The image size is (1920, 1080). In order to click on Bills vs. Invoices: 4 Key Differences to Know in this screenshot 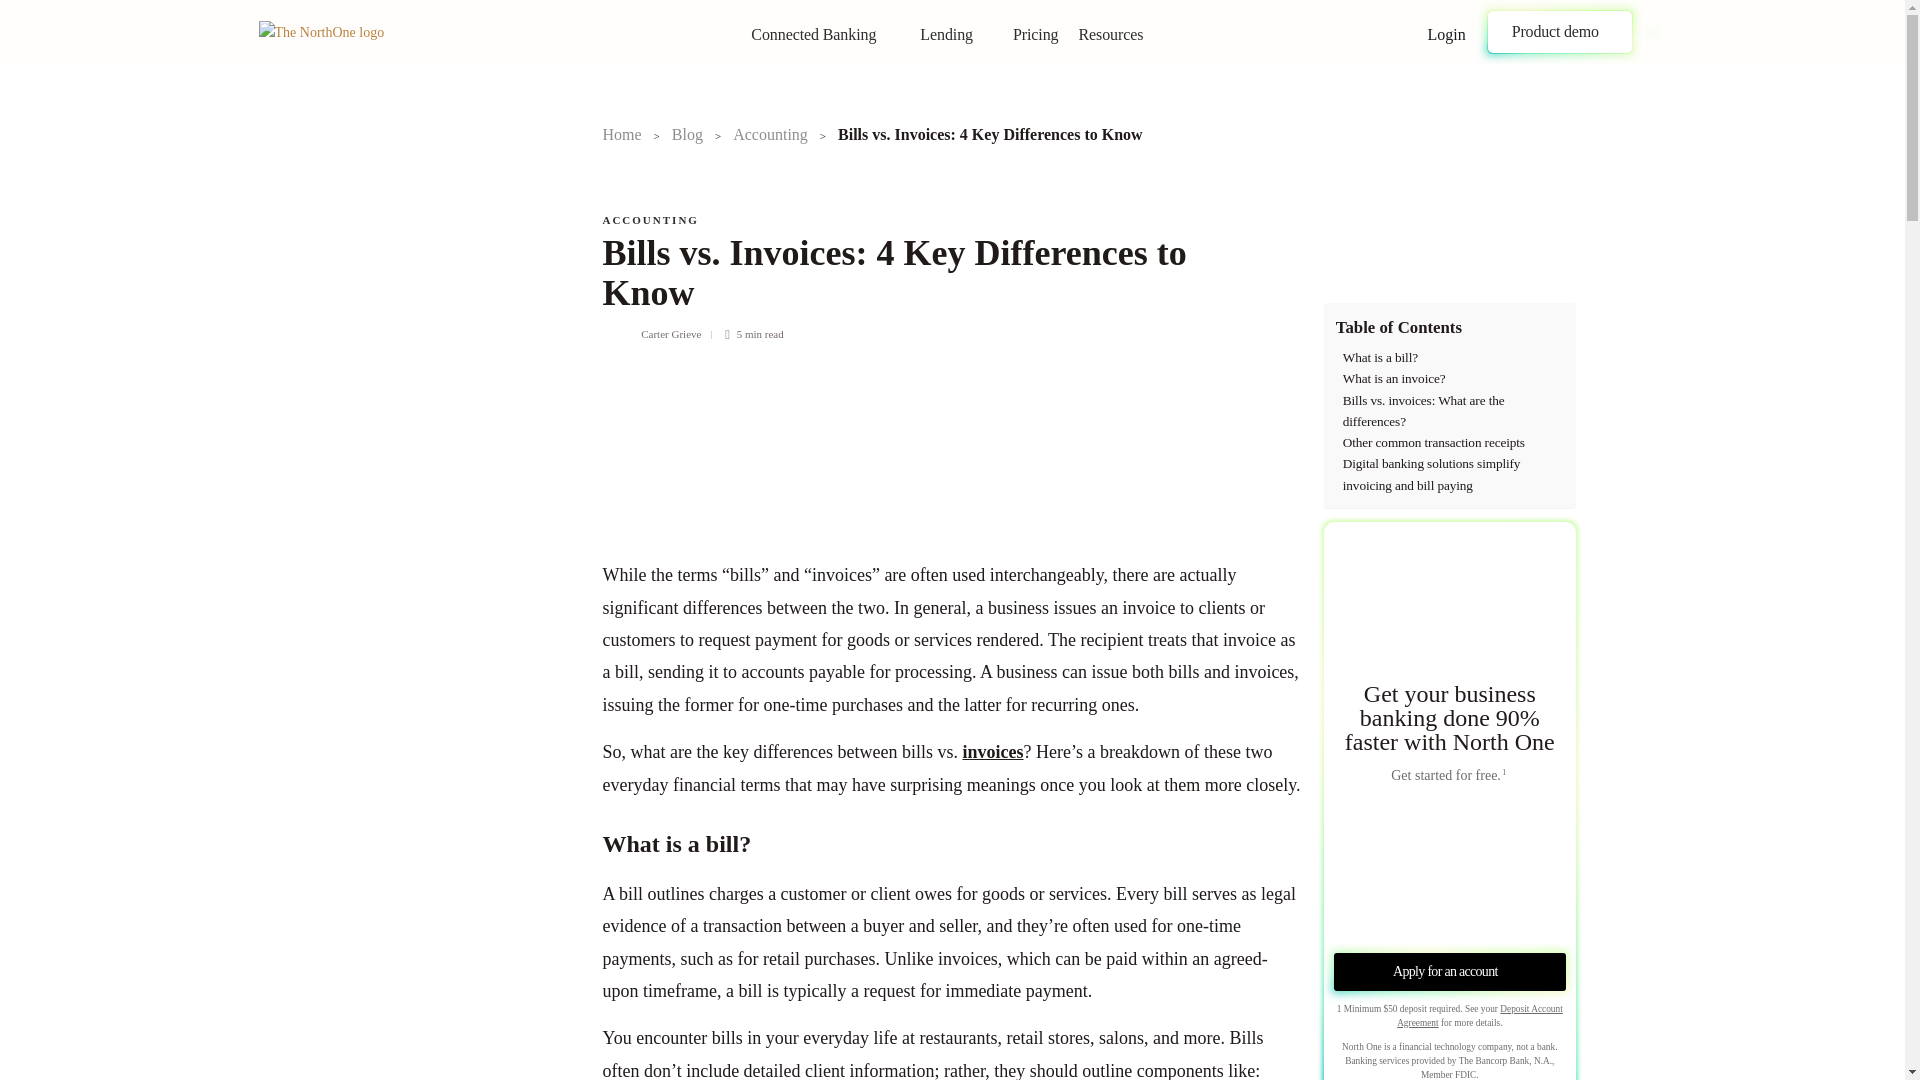, I will do `click(936, 277)`.